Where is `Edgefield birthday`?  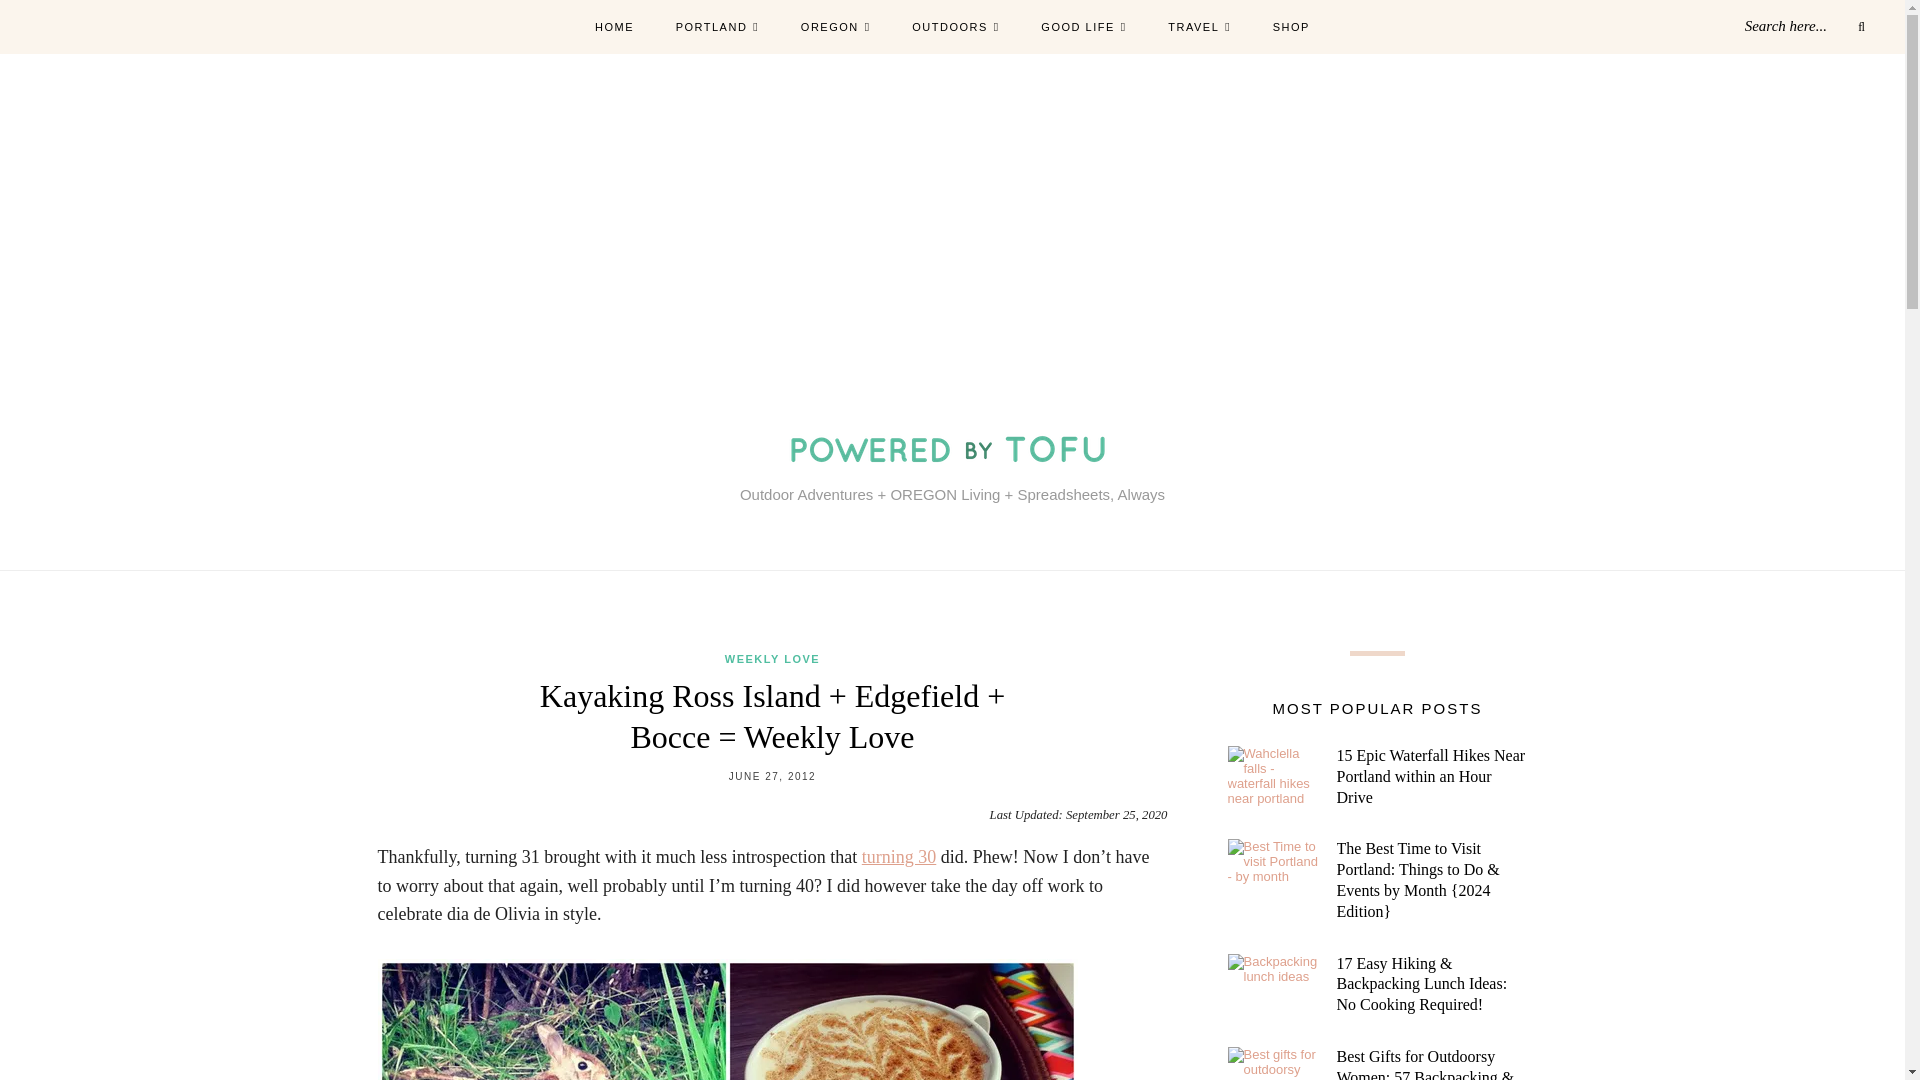 Edgefield birthday is located at coordinates (728, 1020).